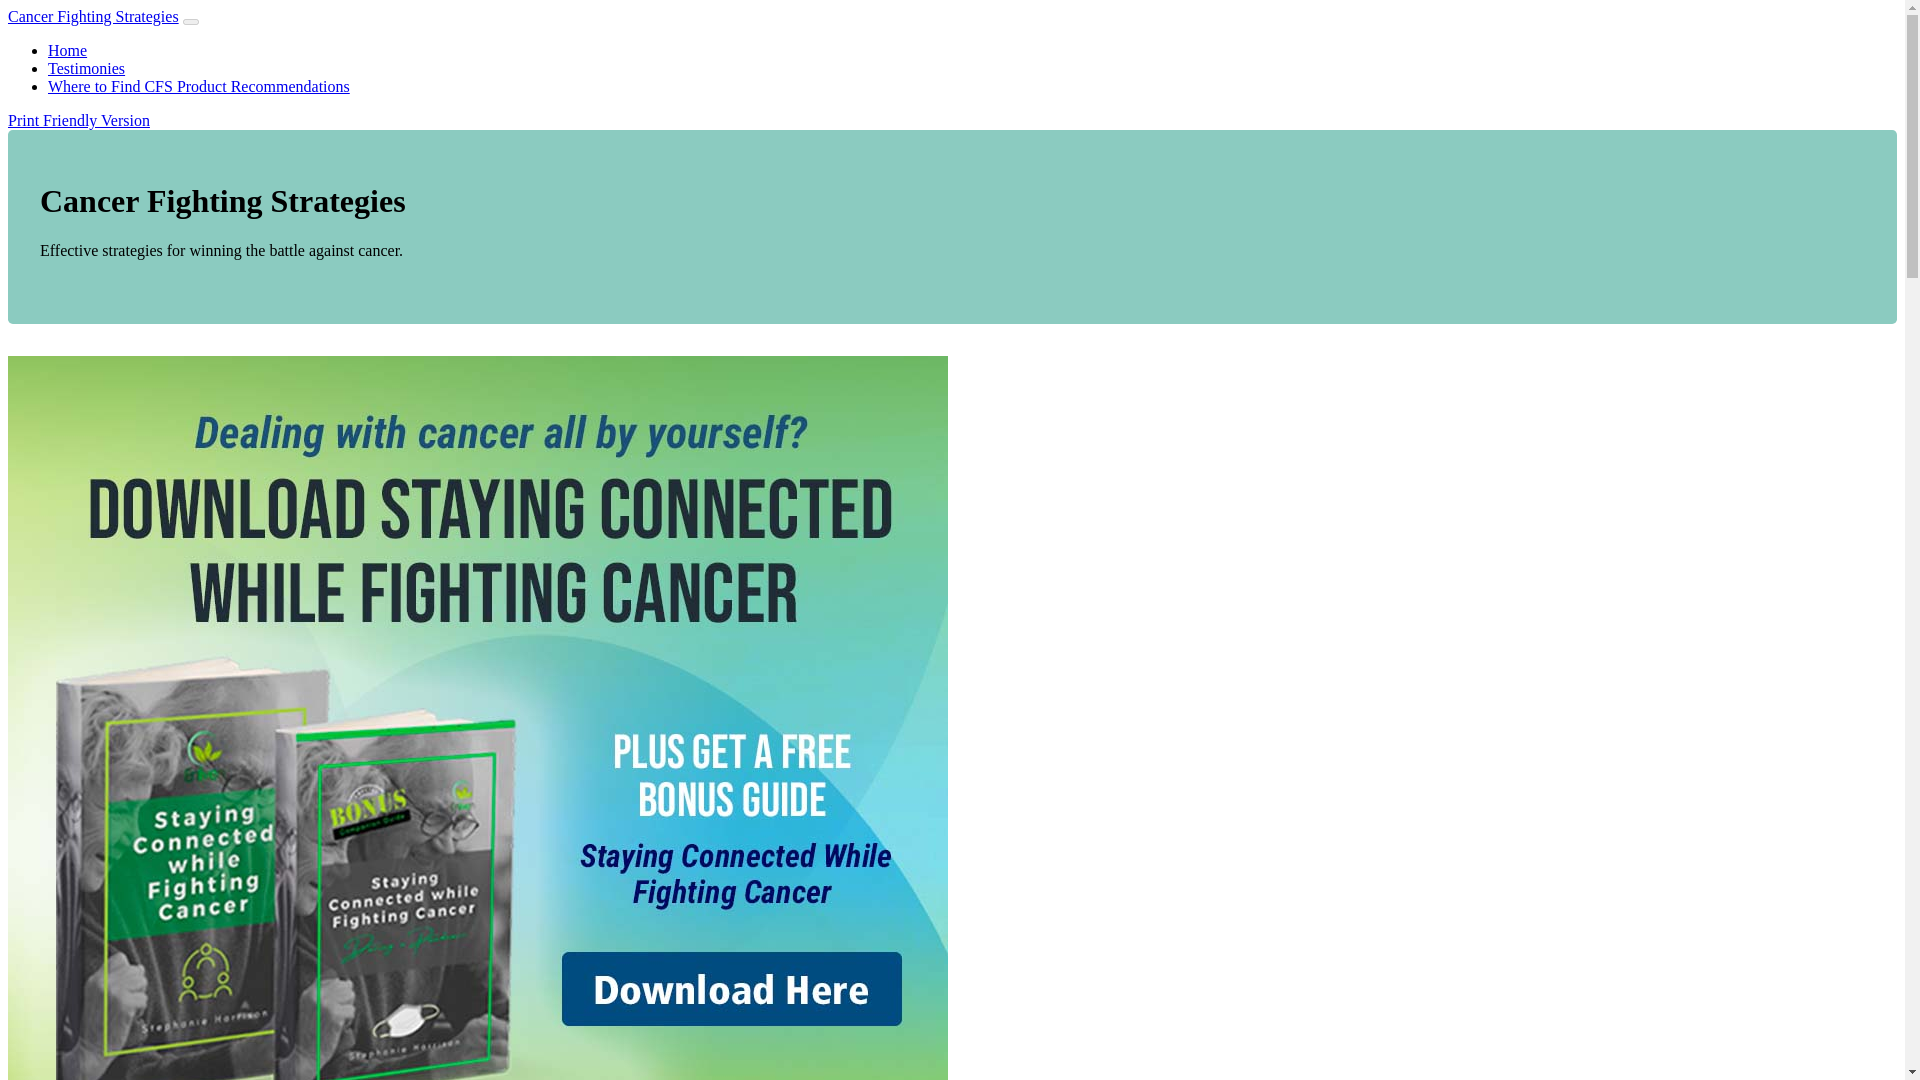  Describe the element at coordinates (92, 16) in the screenshot. I see `Cancer Fighting Strategies` at that location.